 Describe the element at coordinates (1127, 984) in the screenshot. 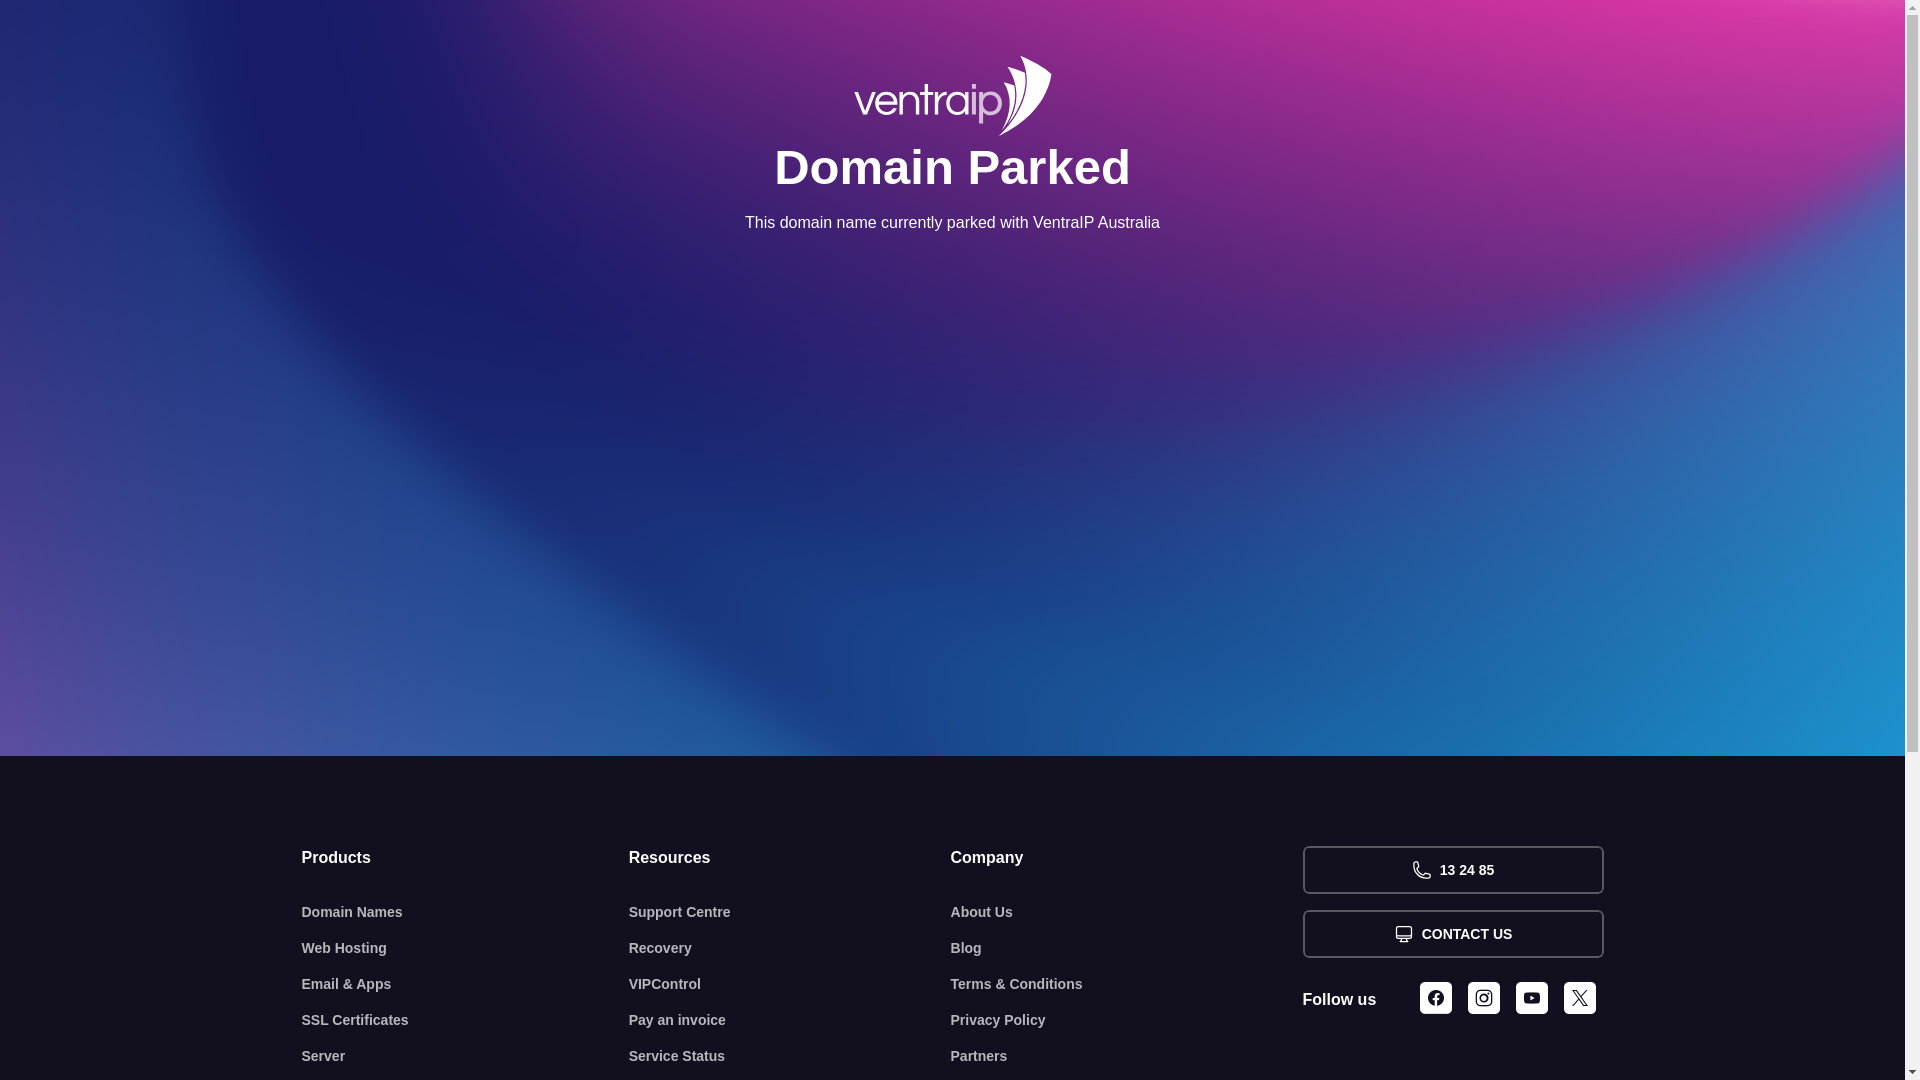

I see `Terms & Conditions` at that location.